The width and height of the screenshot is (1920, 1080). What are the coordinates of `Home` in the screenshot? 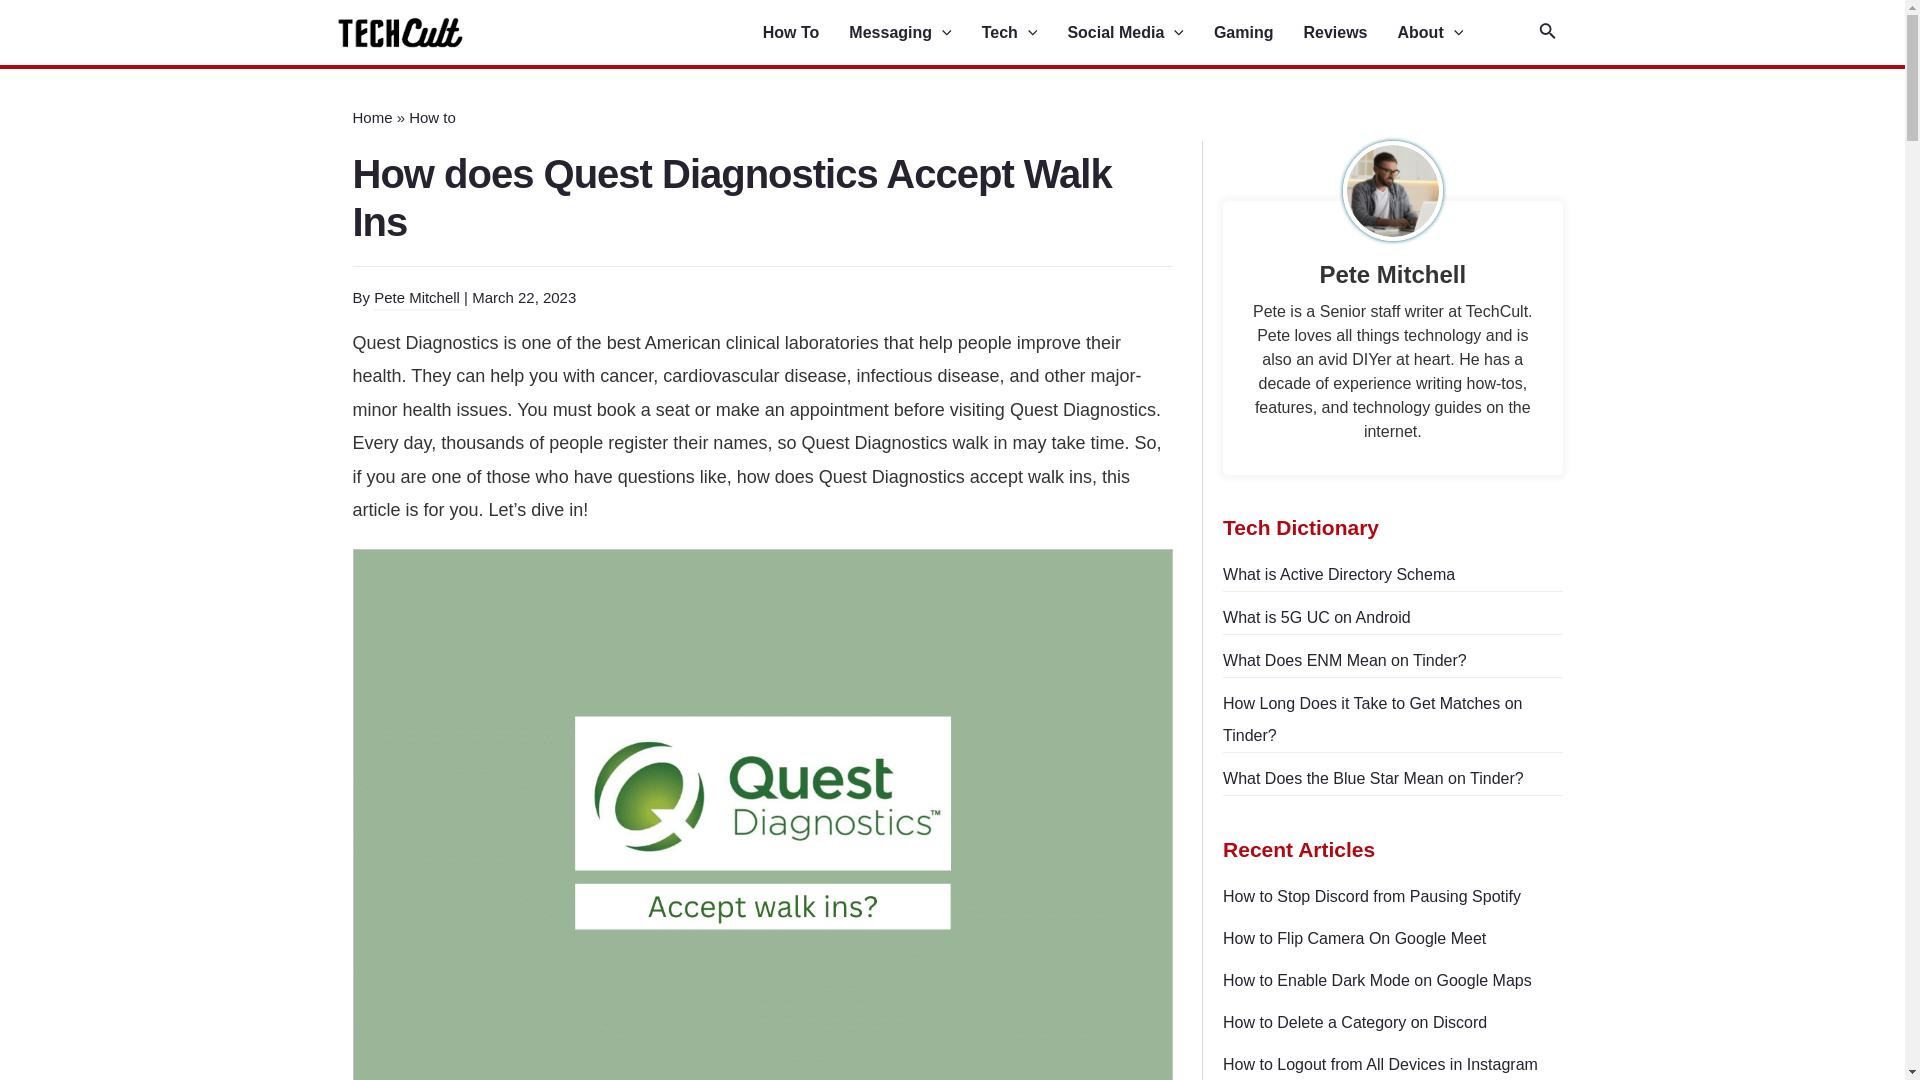 It's located at (371, 118).